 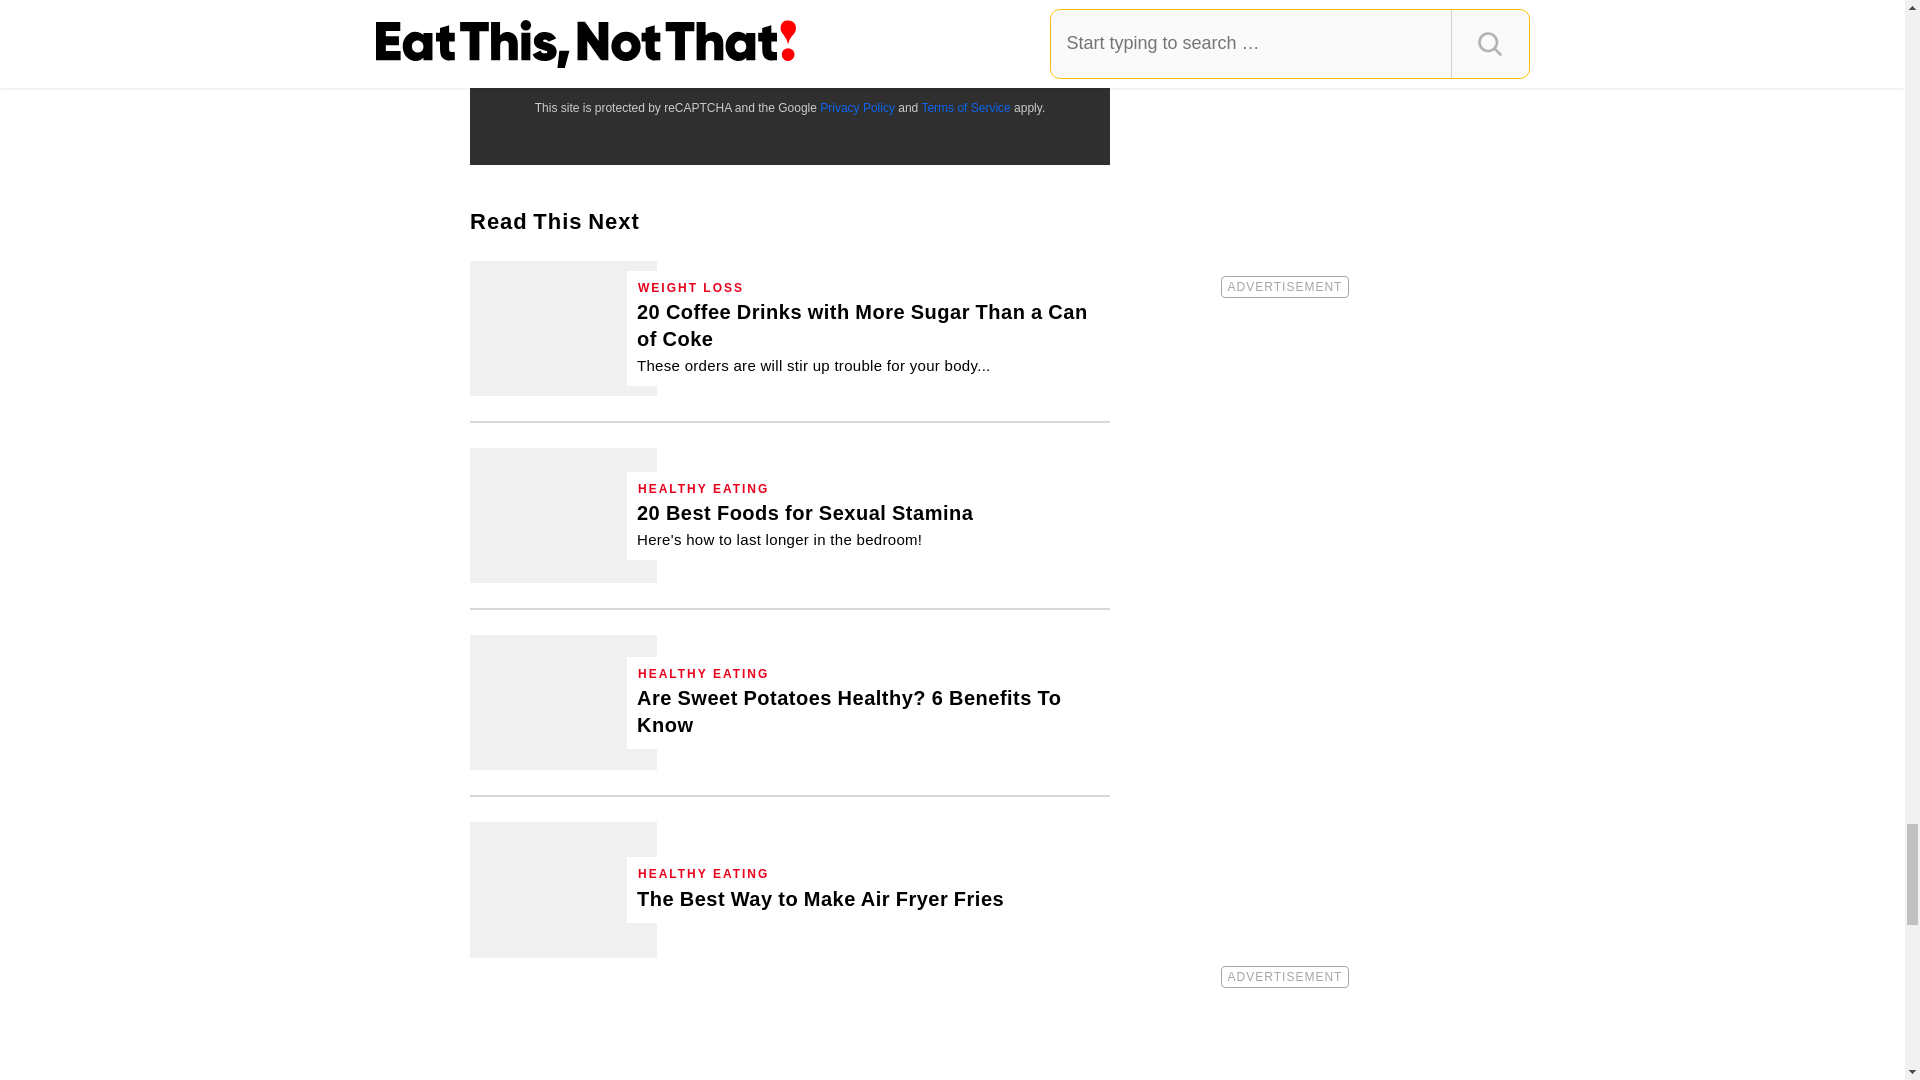 I want to click on 20 Foods That Increase Your Sexual Stamina and Sex Drive, so click(x=805, y=524).